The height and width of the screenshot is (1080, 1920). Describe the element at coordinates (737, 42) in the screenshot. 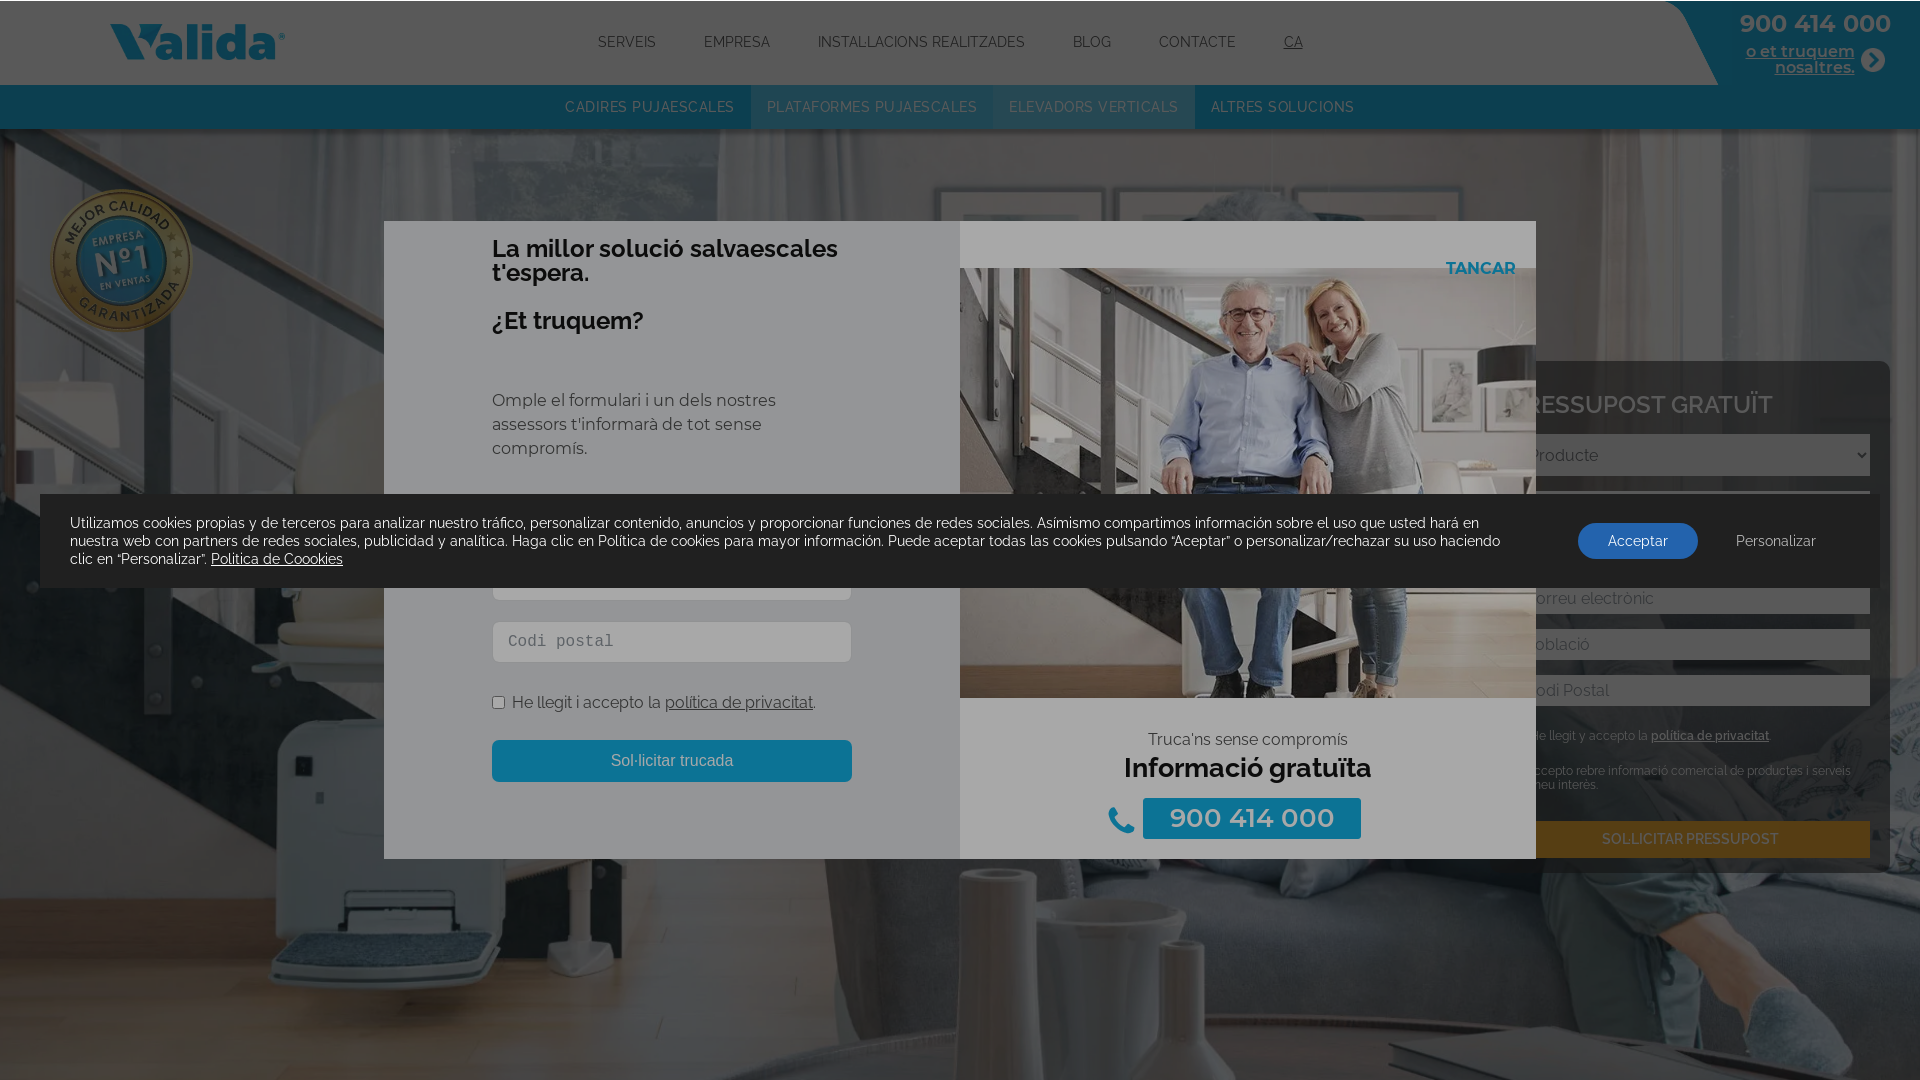

I see `EMPRESA` at that location.